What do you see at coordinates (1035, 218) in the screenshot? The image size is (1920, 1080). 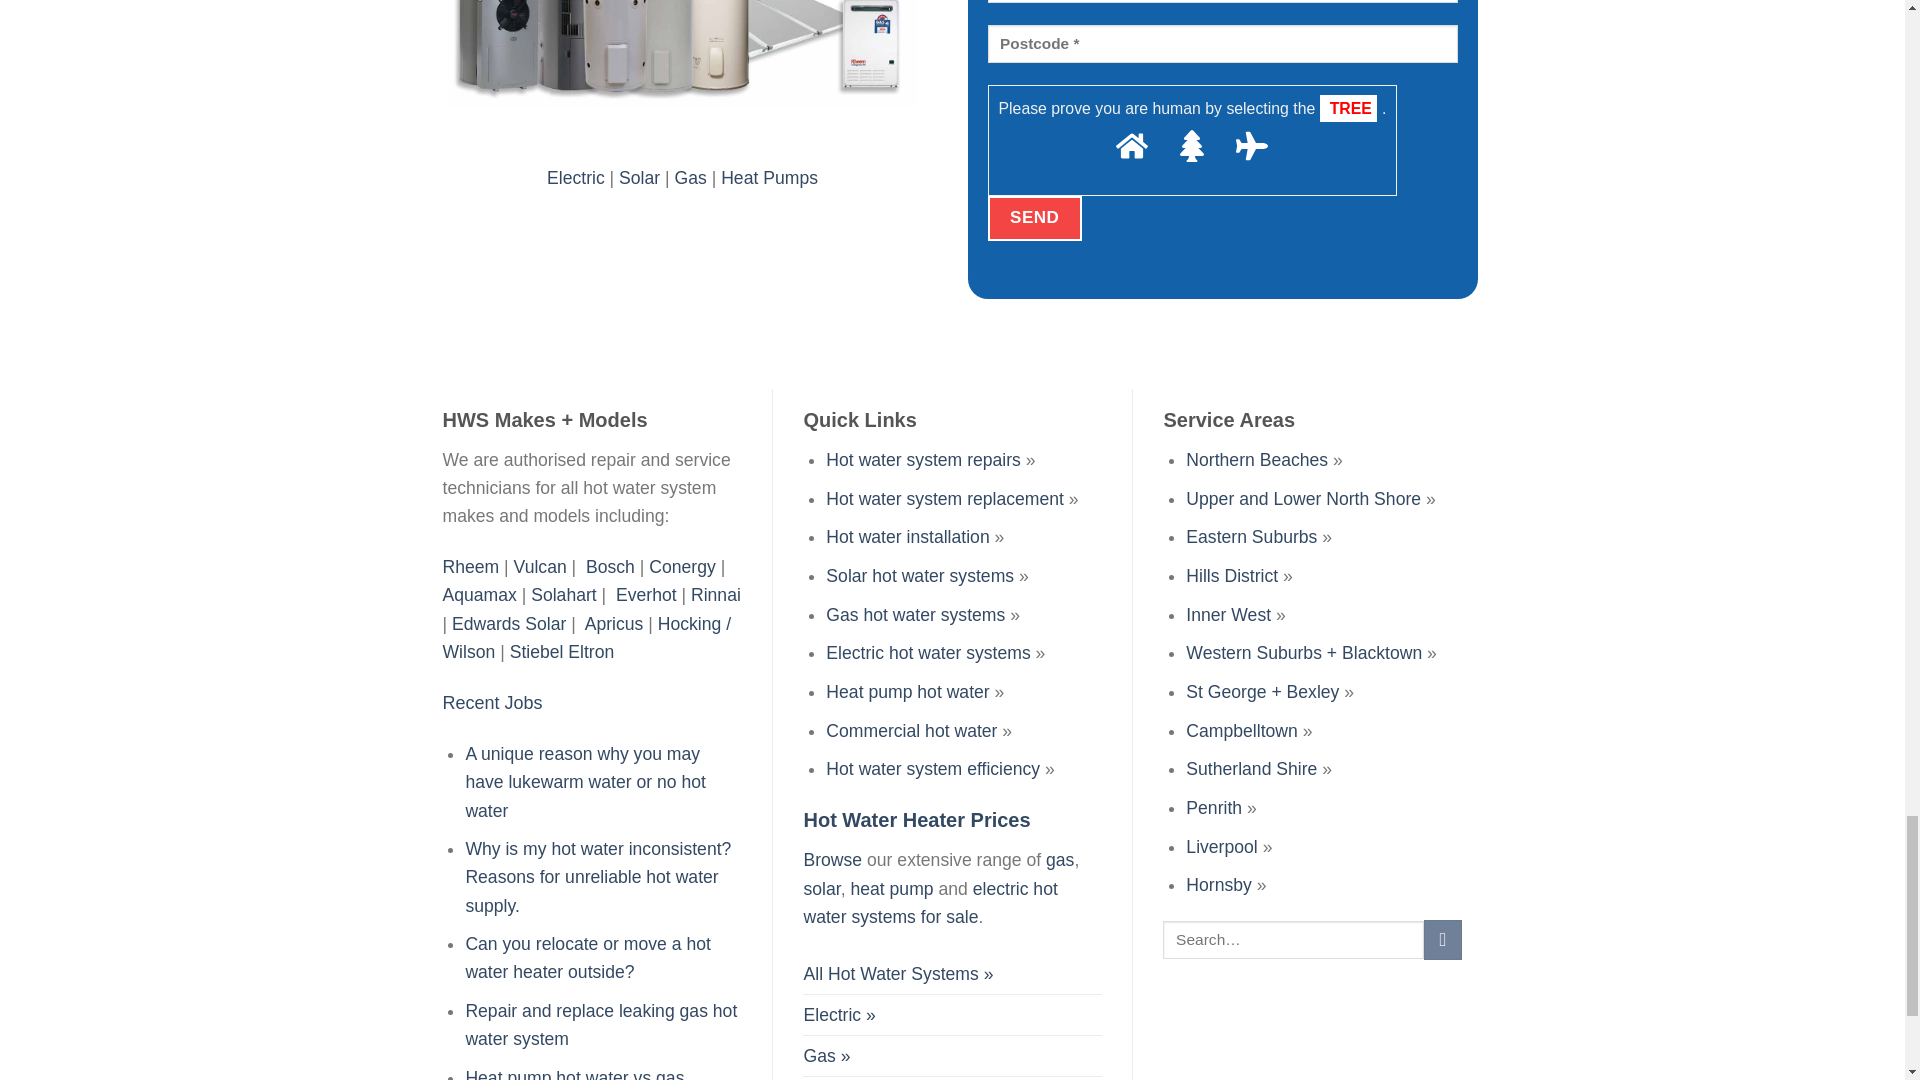 I see `Send` at bounding box center [1035, 218].